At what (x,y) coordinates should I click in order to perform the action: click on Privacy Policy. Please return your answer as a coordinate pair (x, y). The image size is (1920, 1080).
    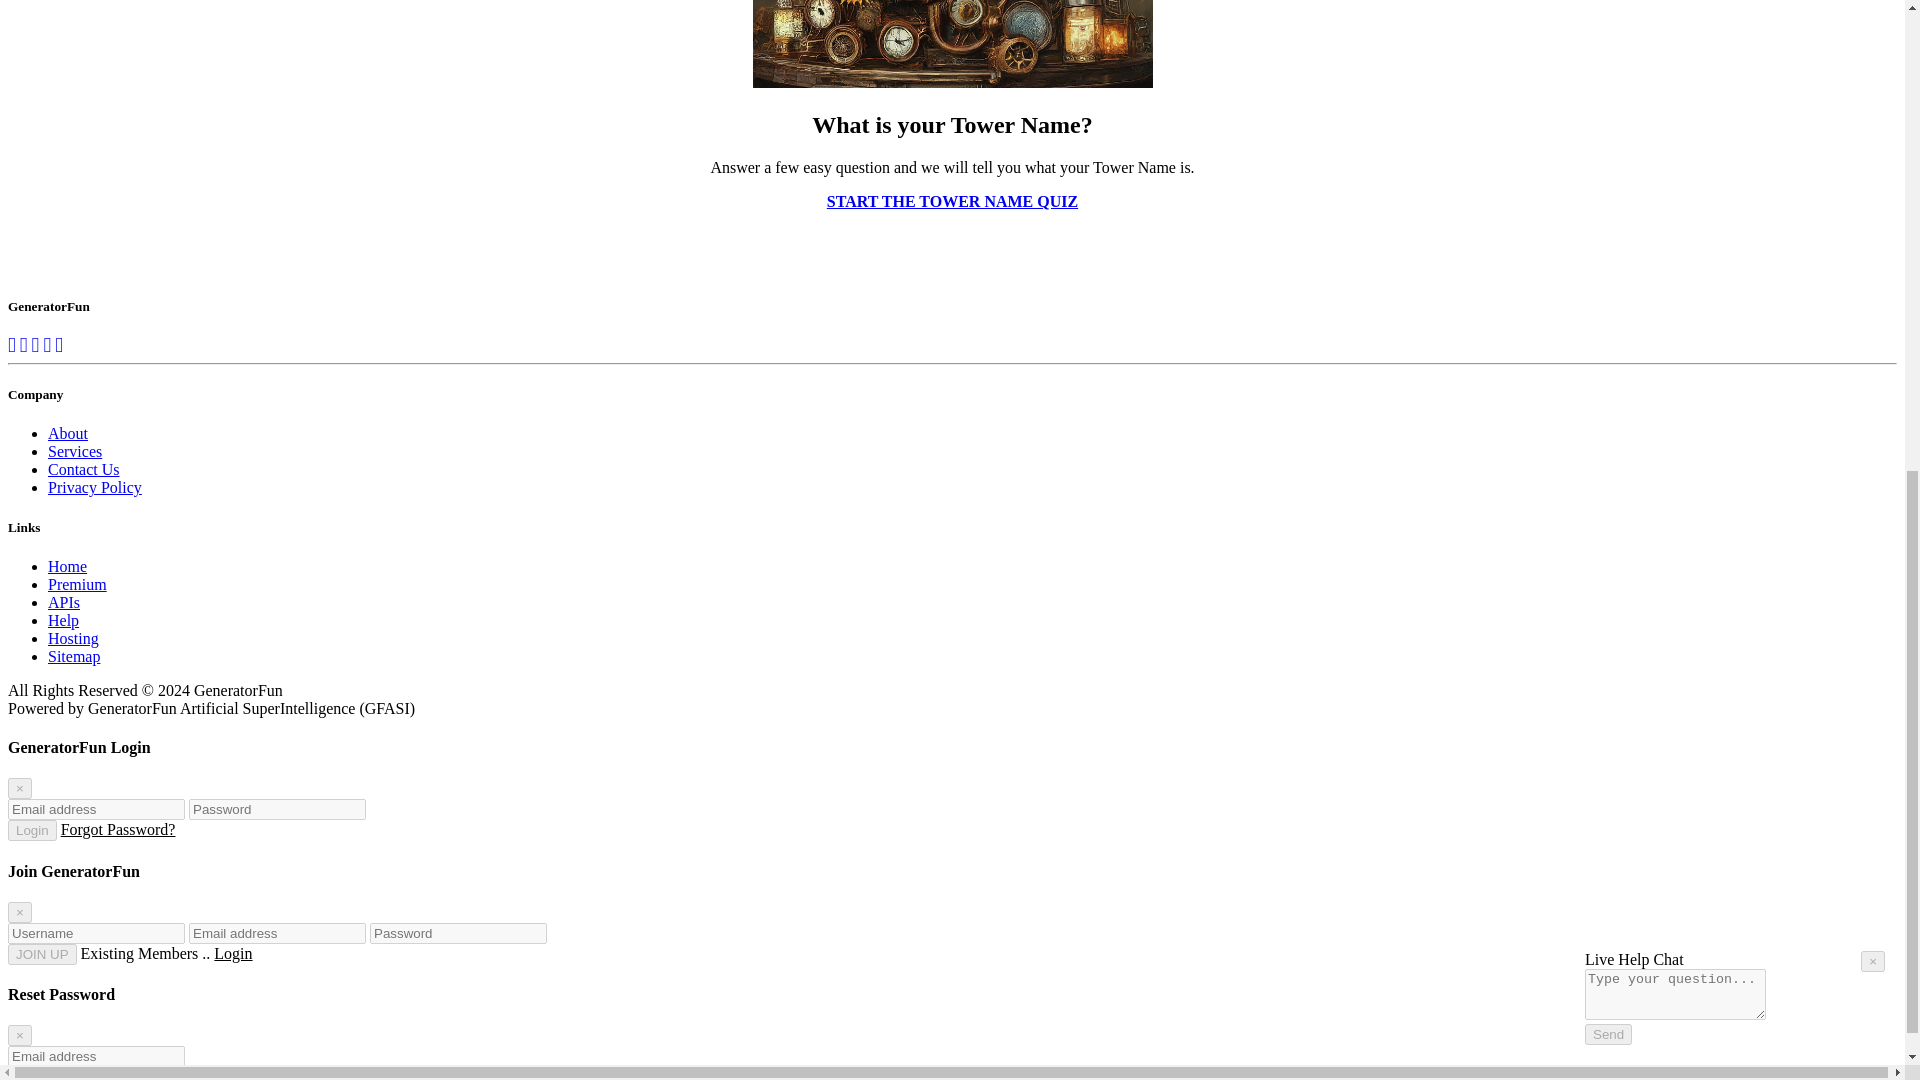
    Looking at the image, I should click on (95, 487).